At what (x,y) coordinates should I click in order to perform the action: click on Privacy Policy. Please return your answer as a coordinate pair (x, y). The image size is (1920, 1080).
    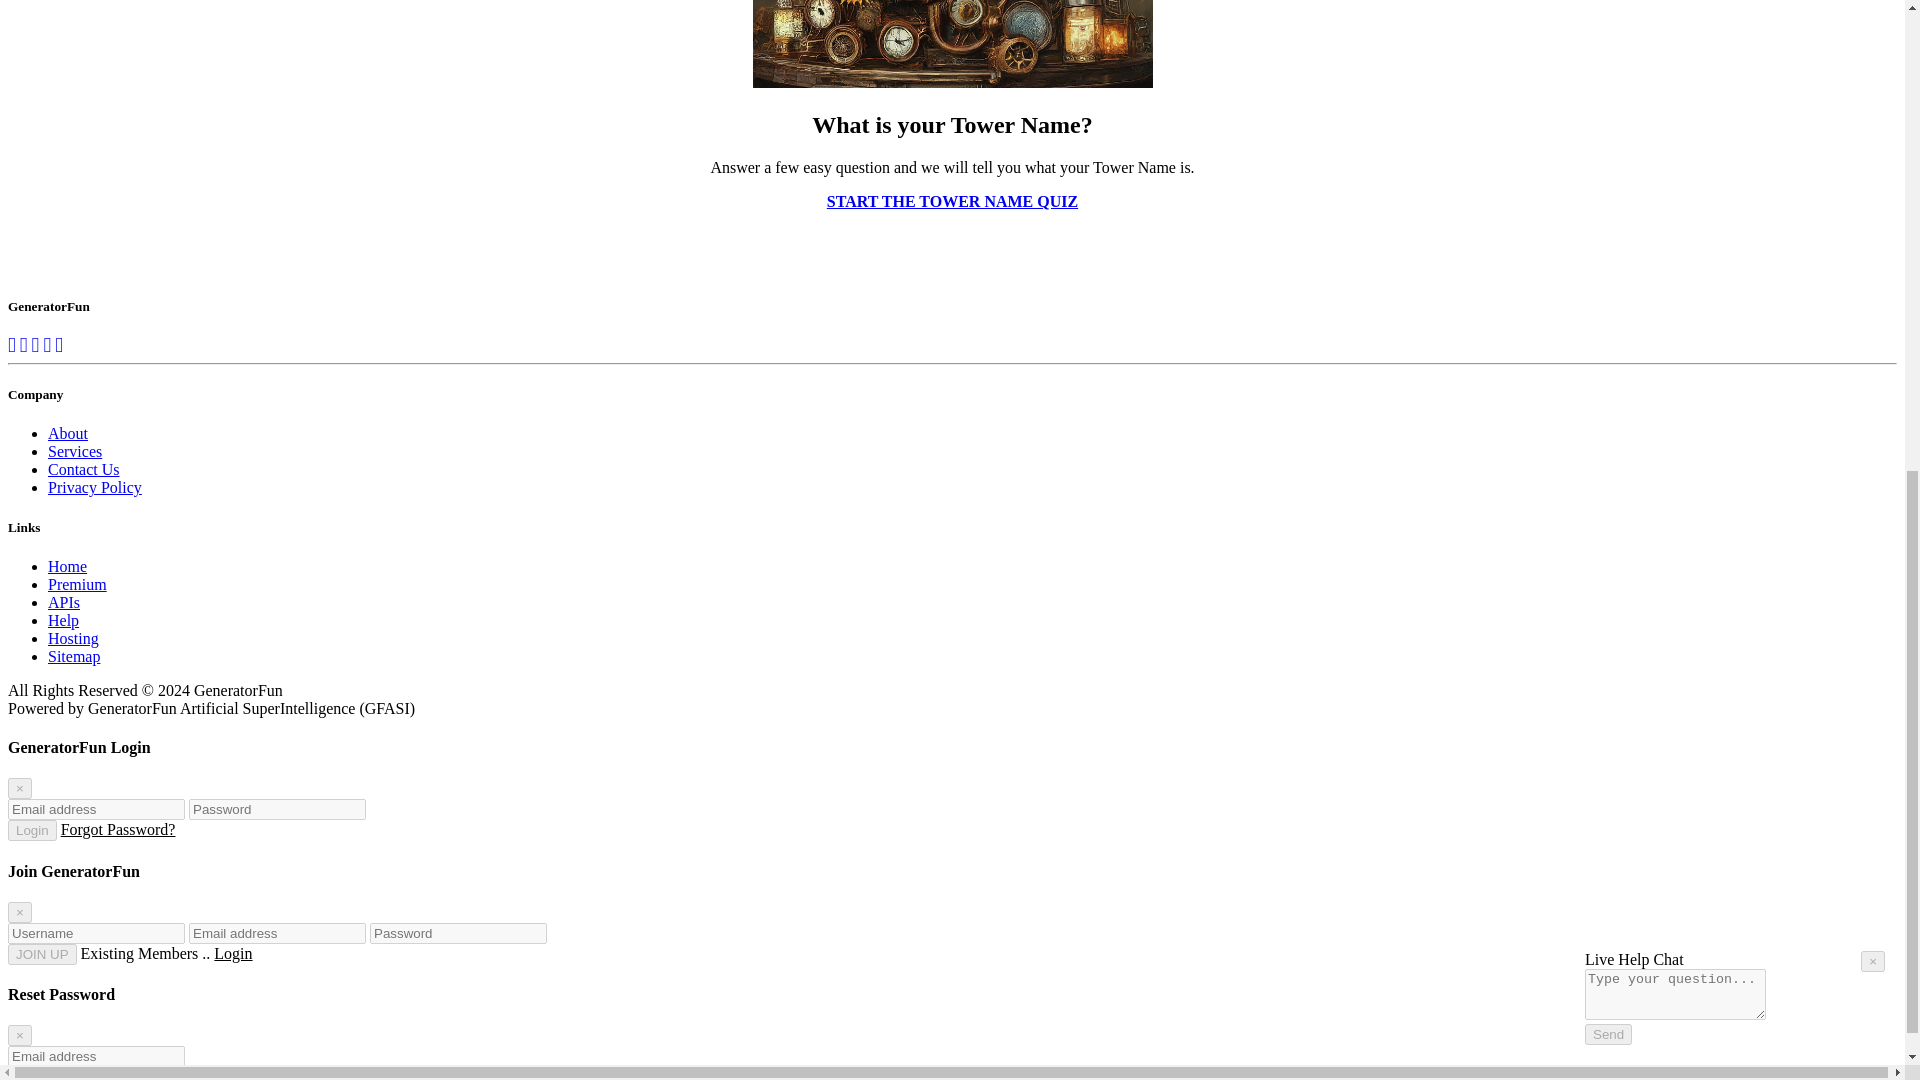
    Looking at the image, I should click on (95, 487).